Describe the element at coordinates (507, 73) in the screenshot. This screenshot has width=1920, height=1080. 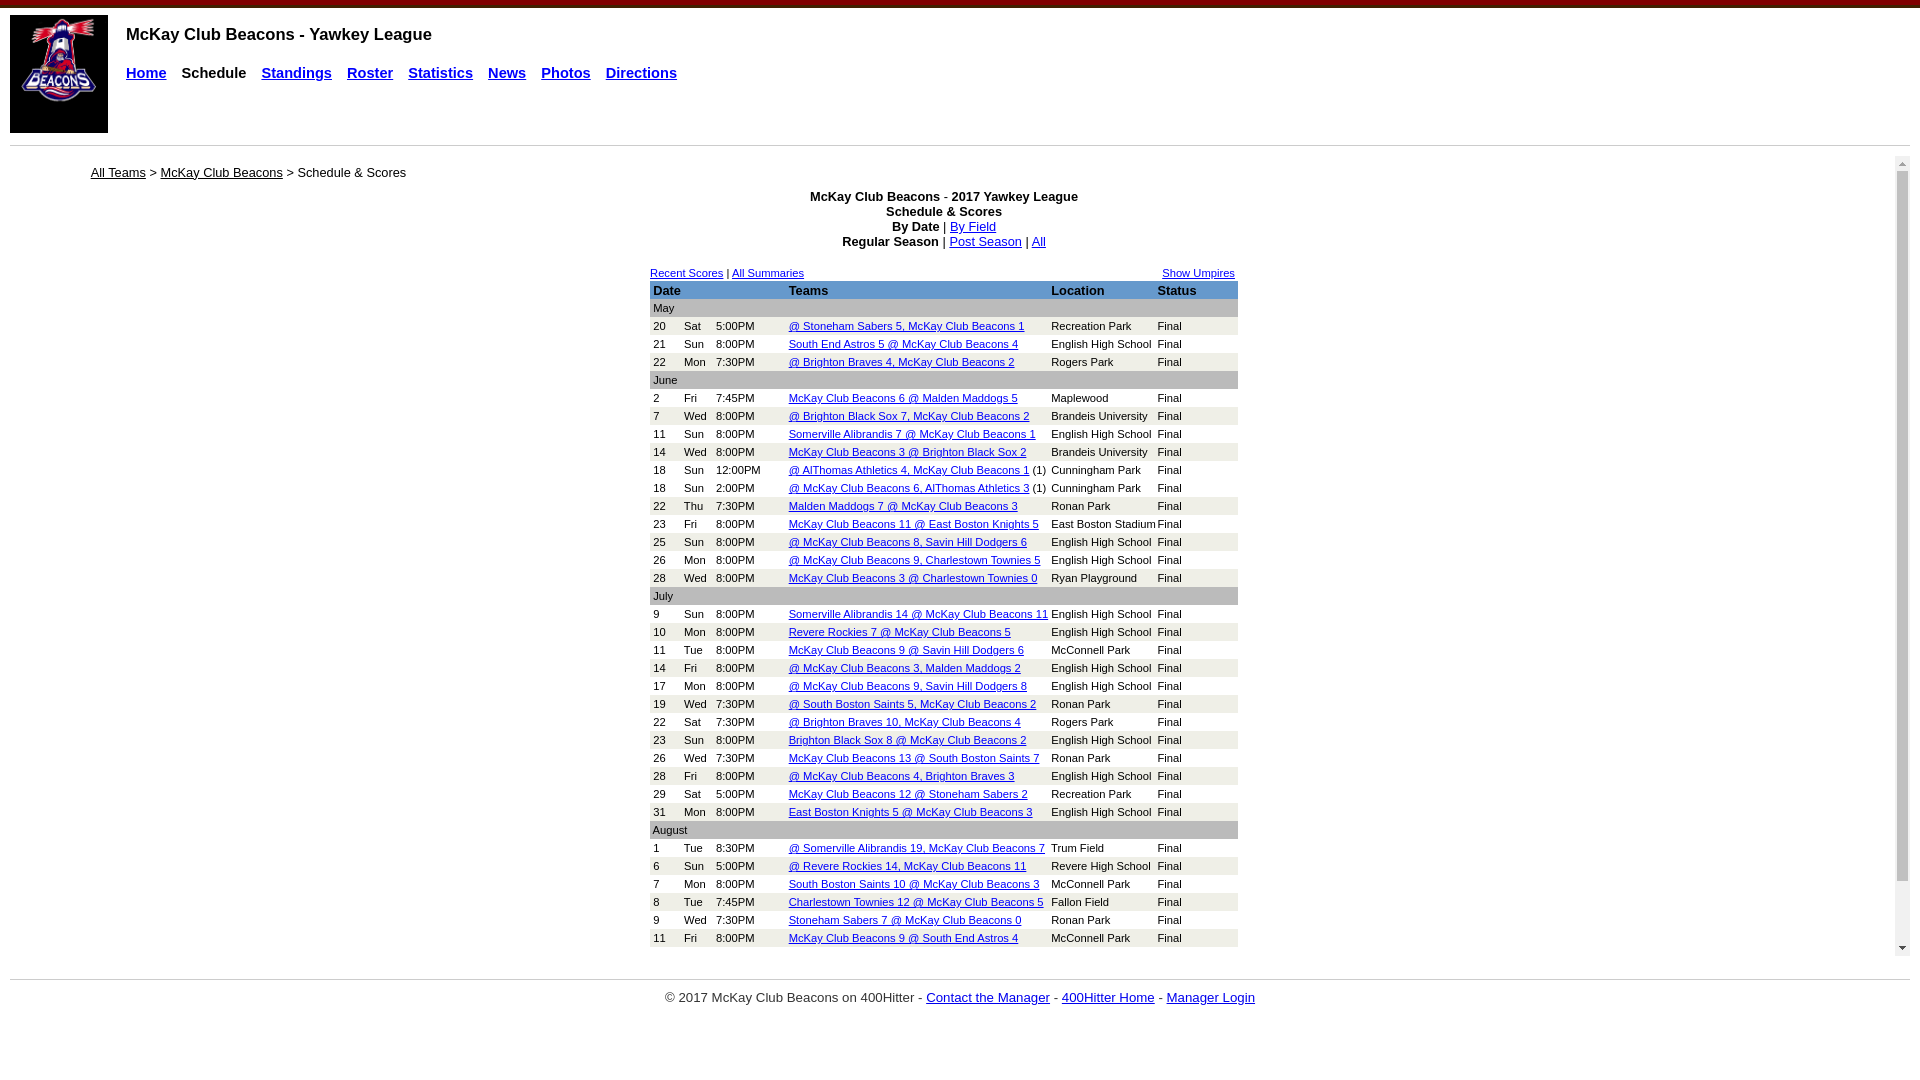
I see `News` at that location.